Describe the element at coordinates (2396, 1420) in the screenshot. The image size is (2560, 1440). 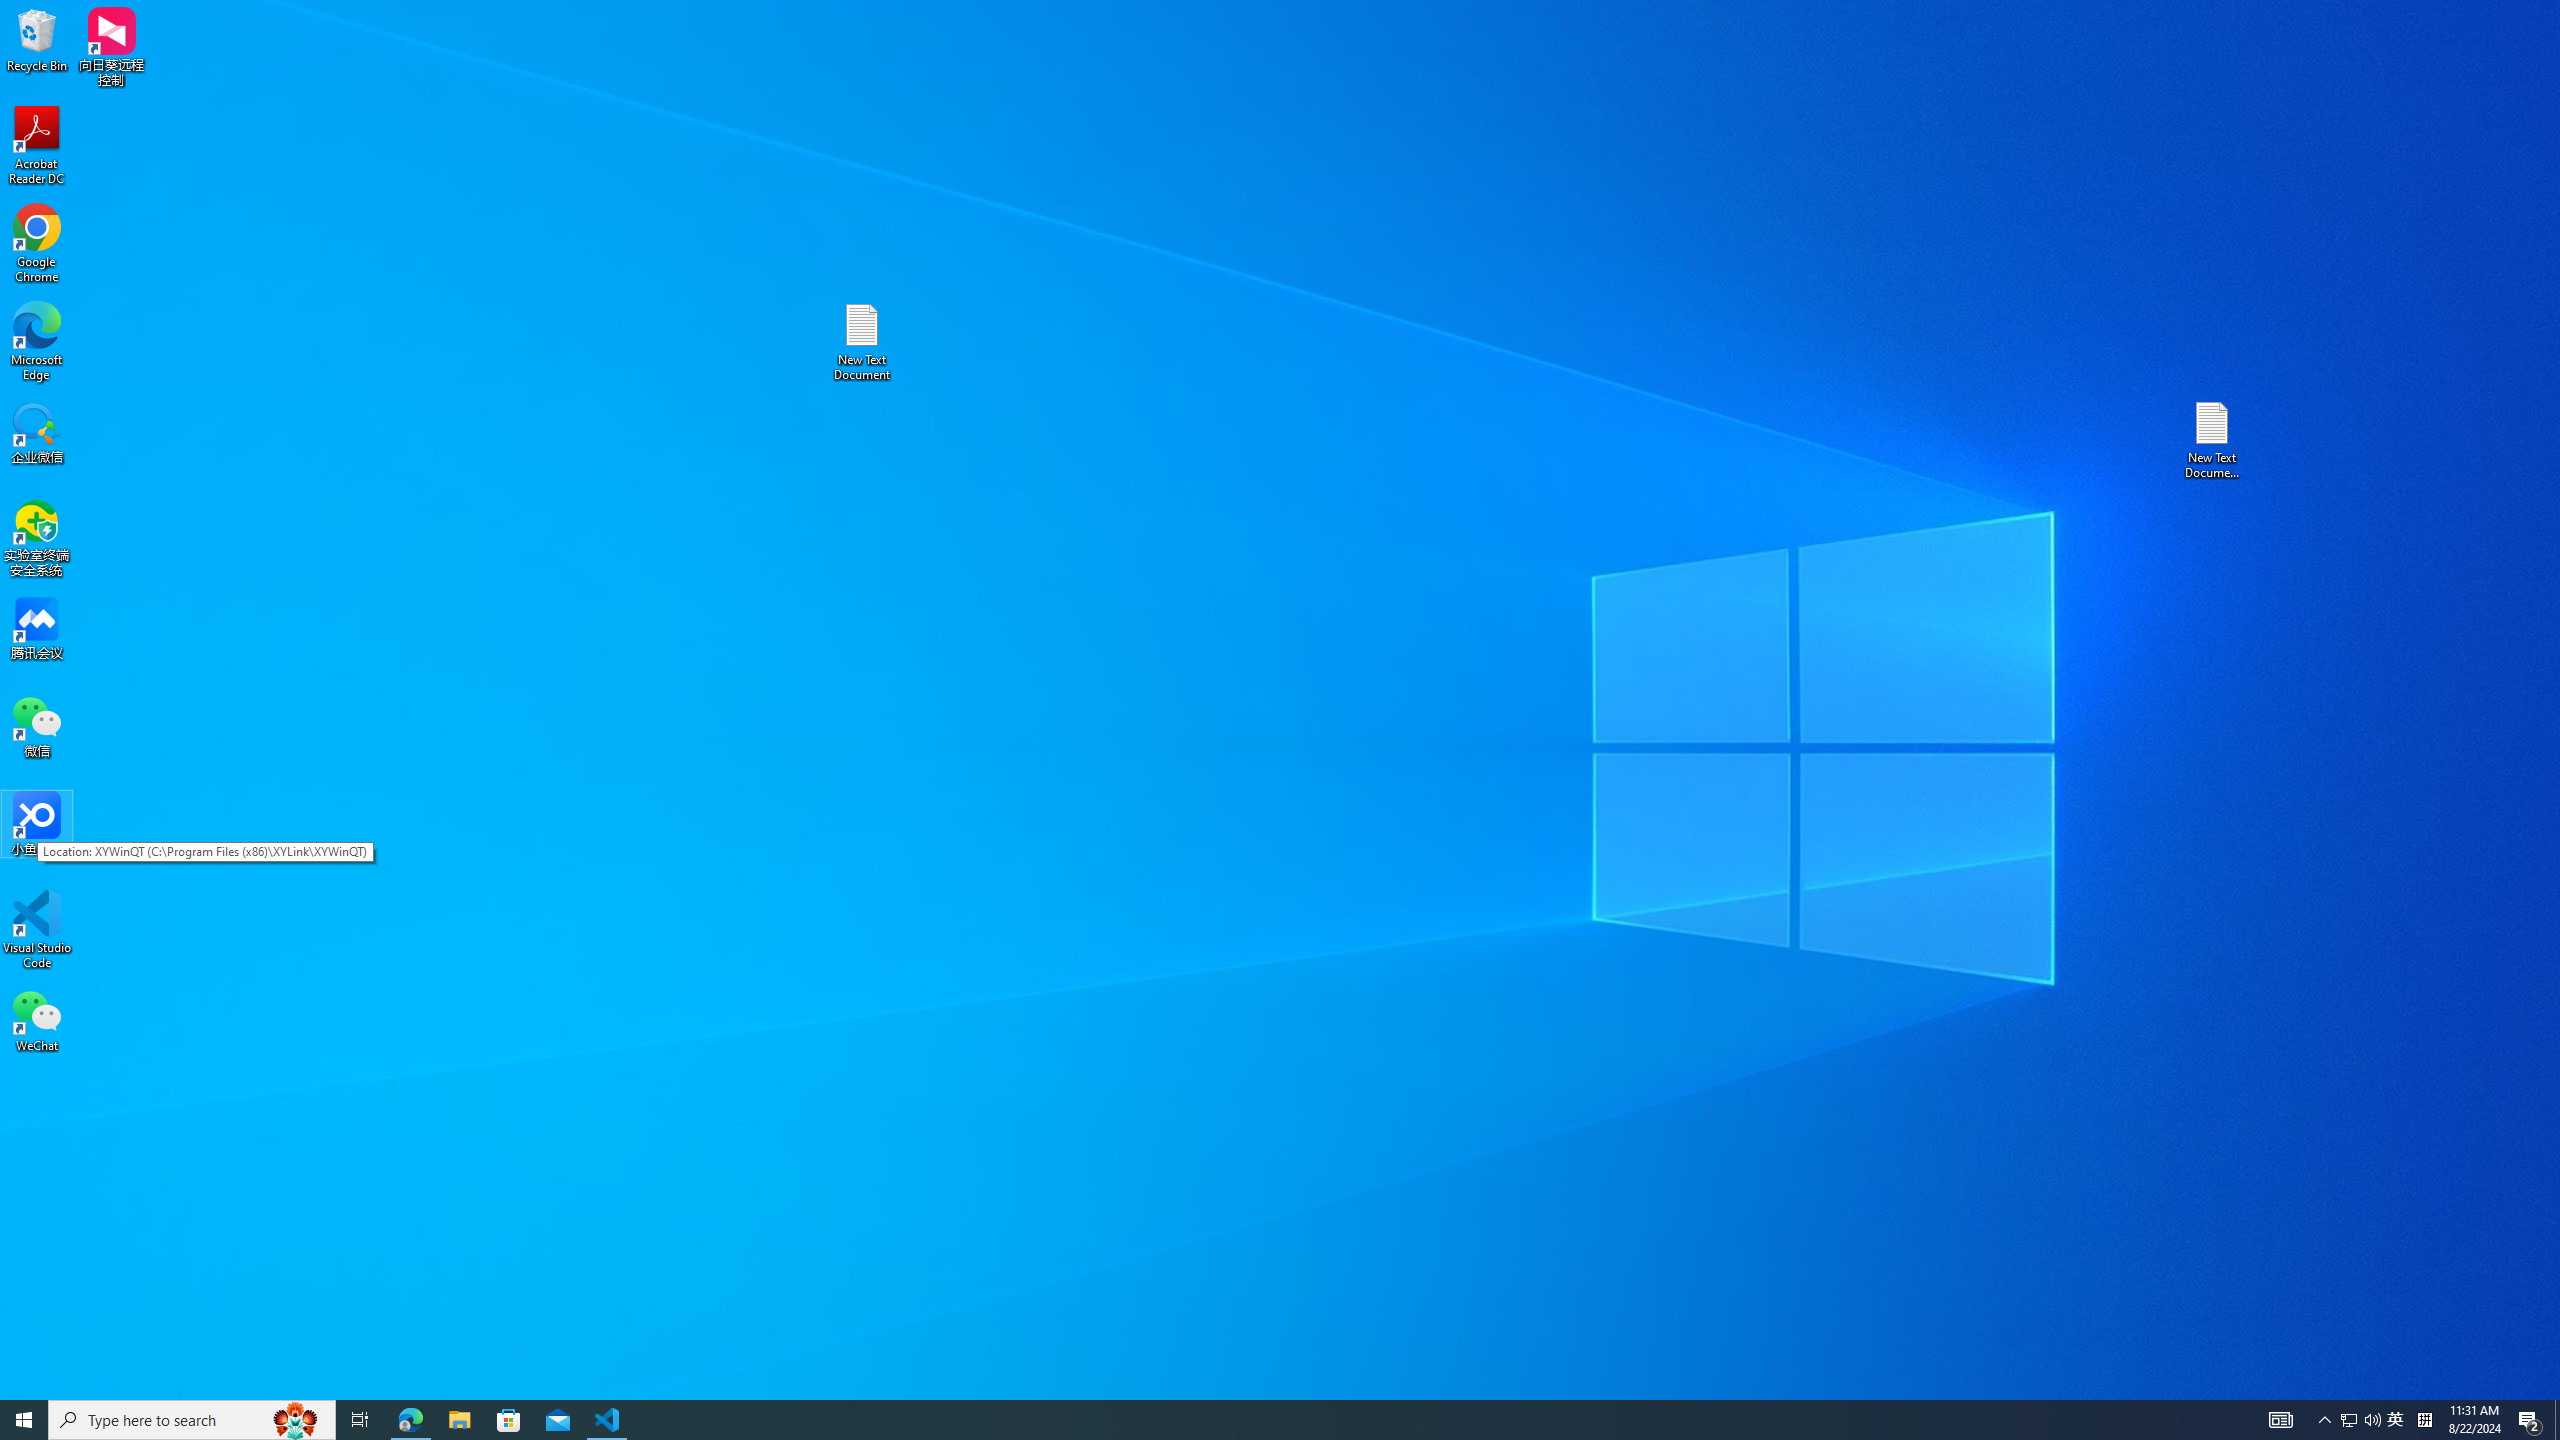
I see `Microsoft Edge` at that location.